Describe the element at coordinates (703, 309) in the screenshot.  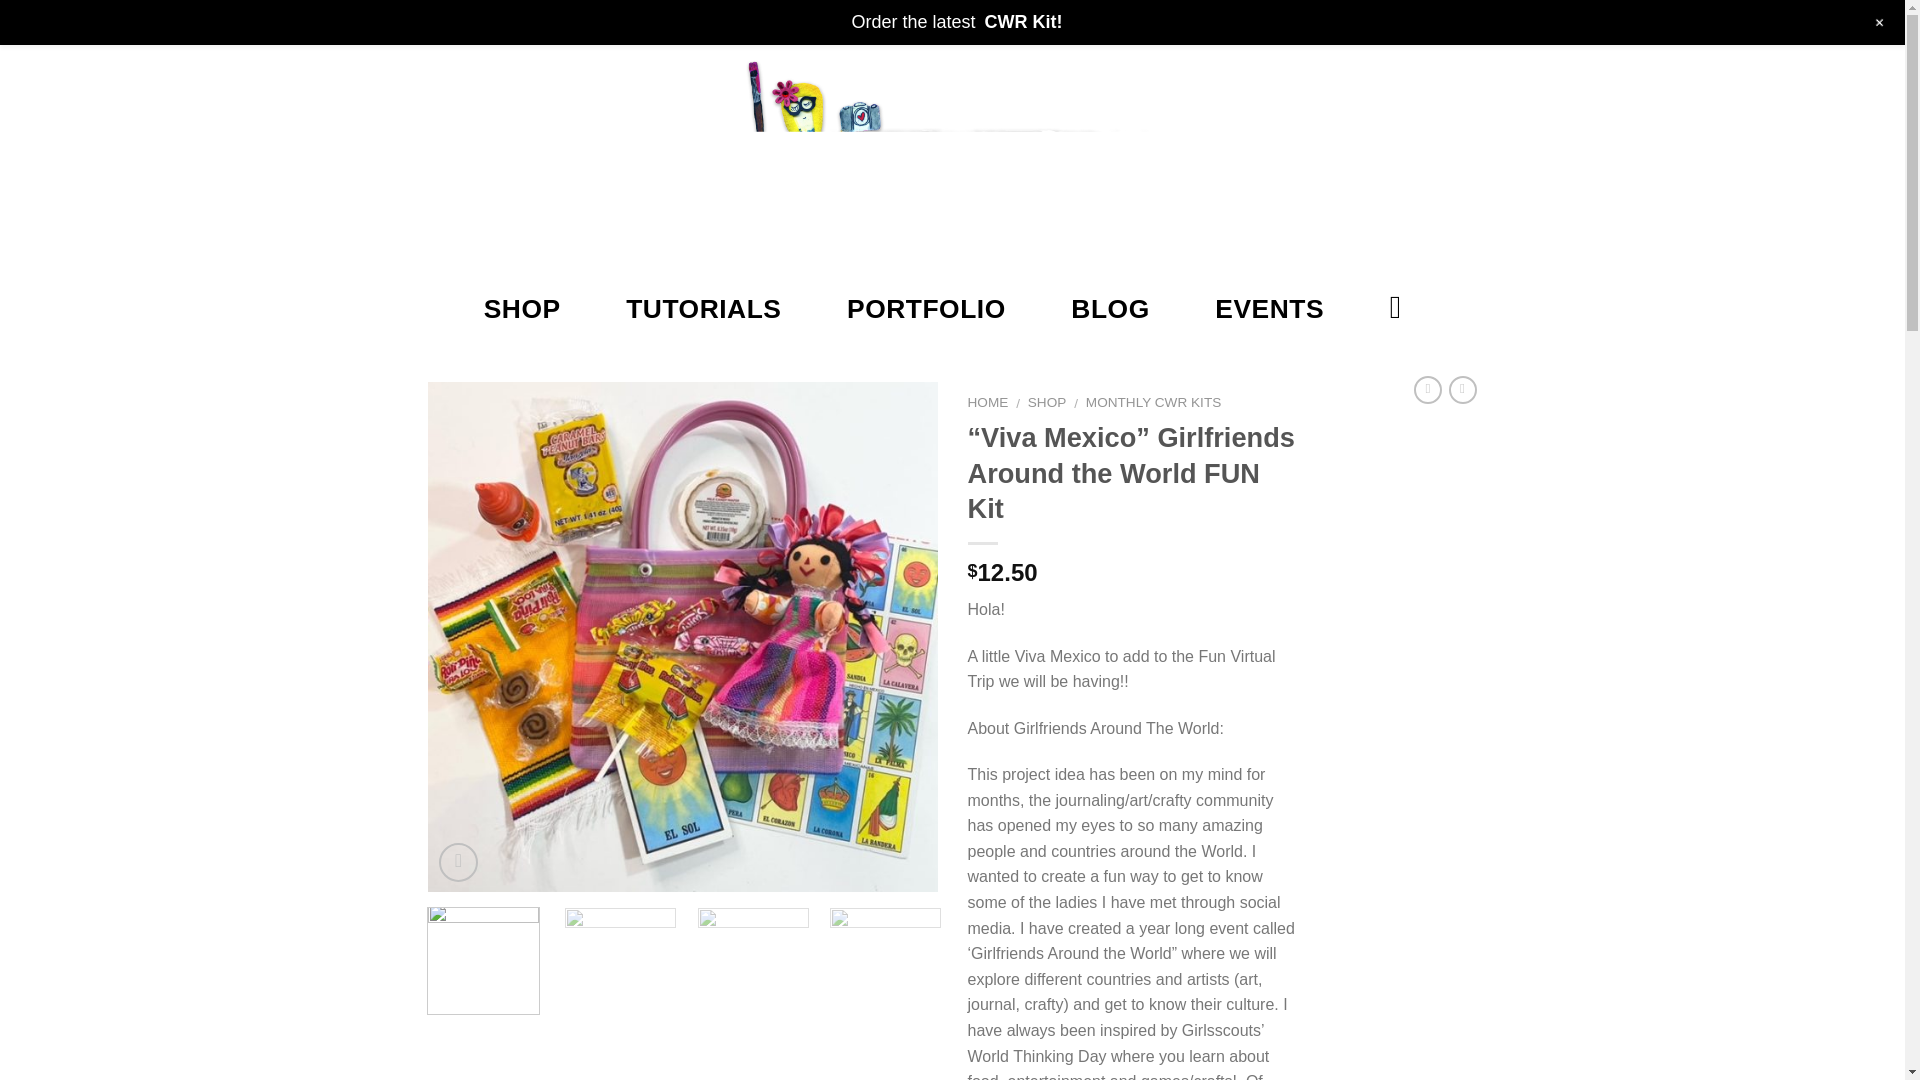
I see `TUTORIALS` at that location.